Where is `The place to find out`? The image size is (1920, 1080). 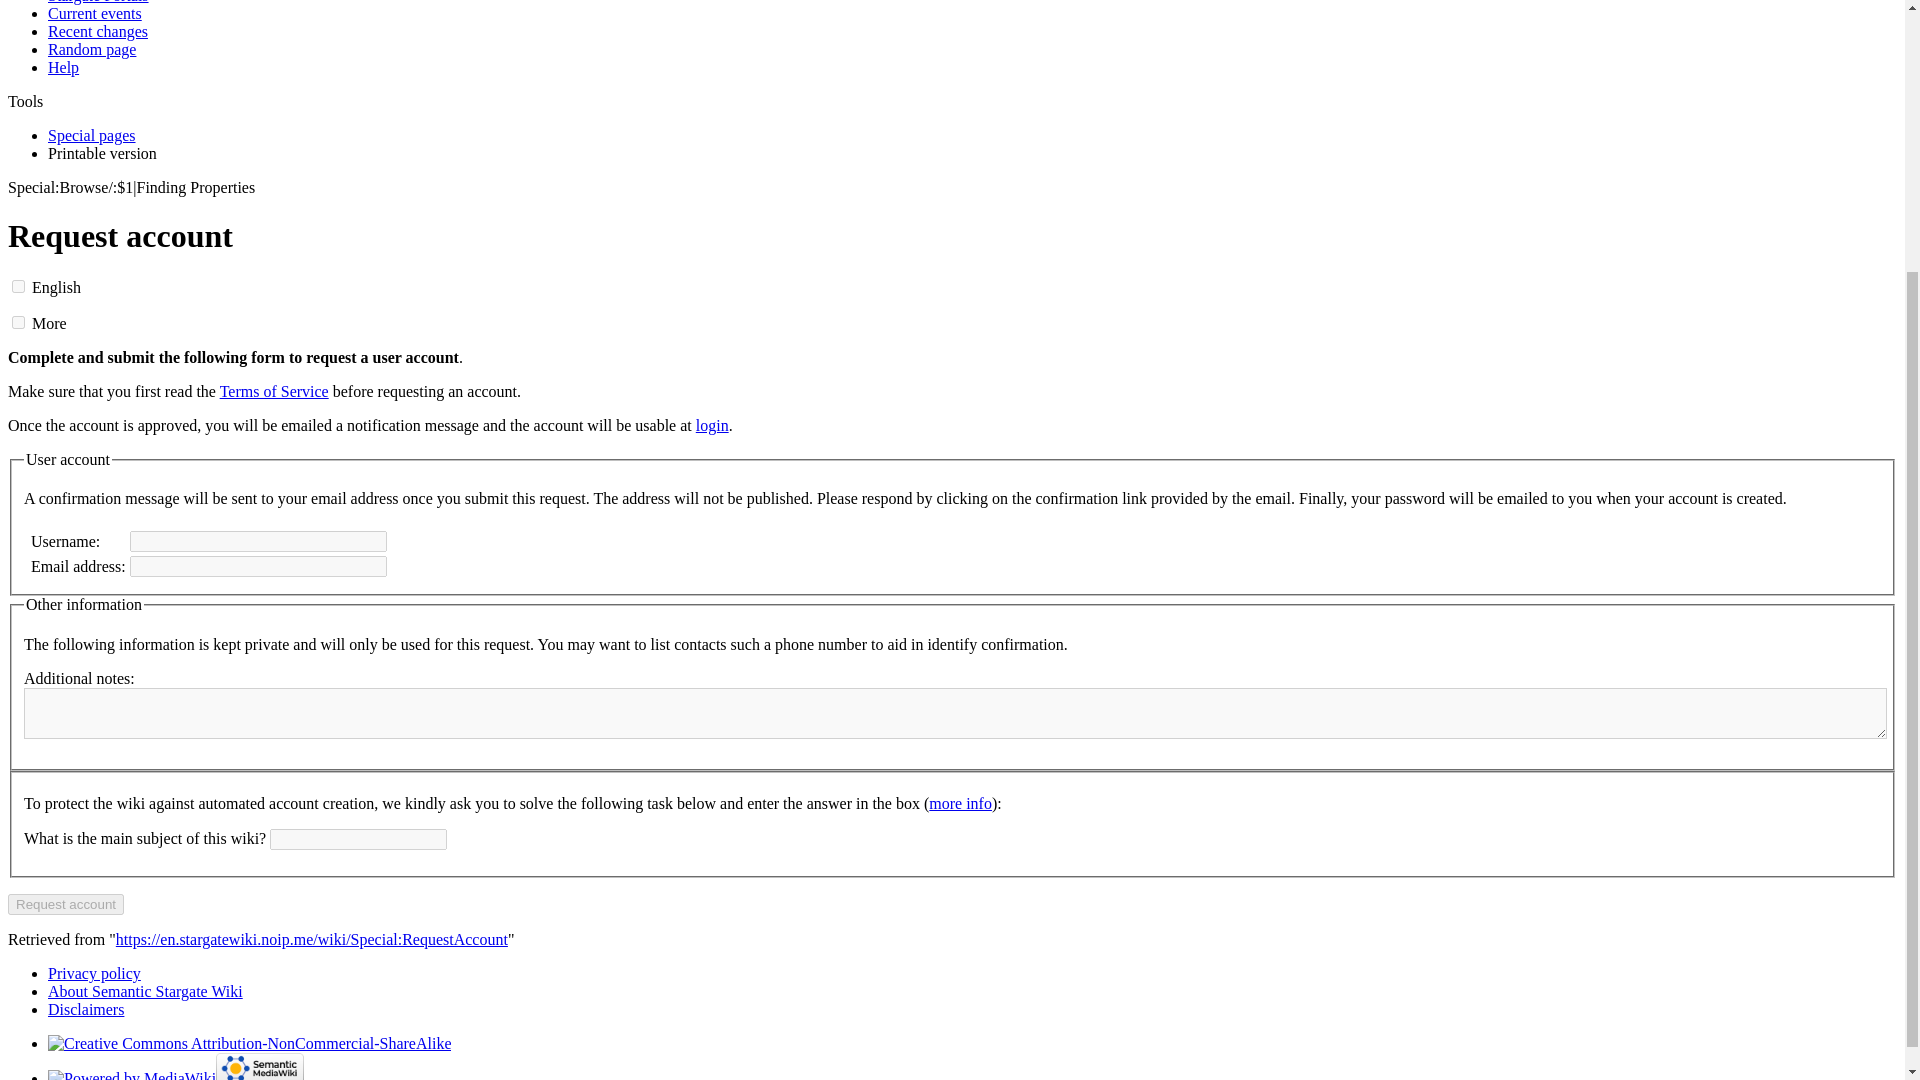
The place to find out is located at coordinates (63, 67).